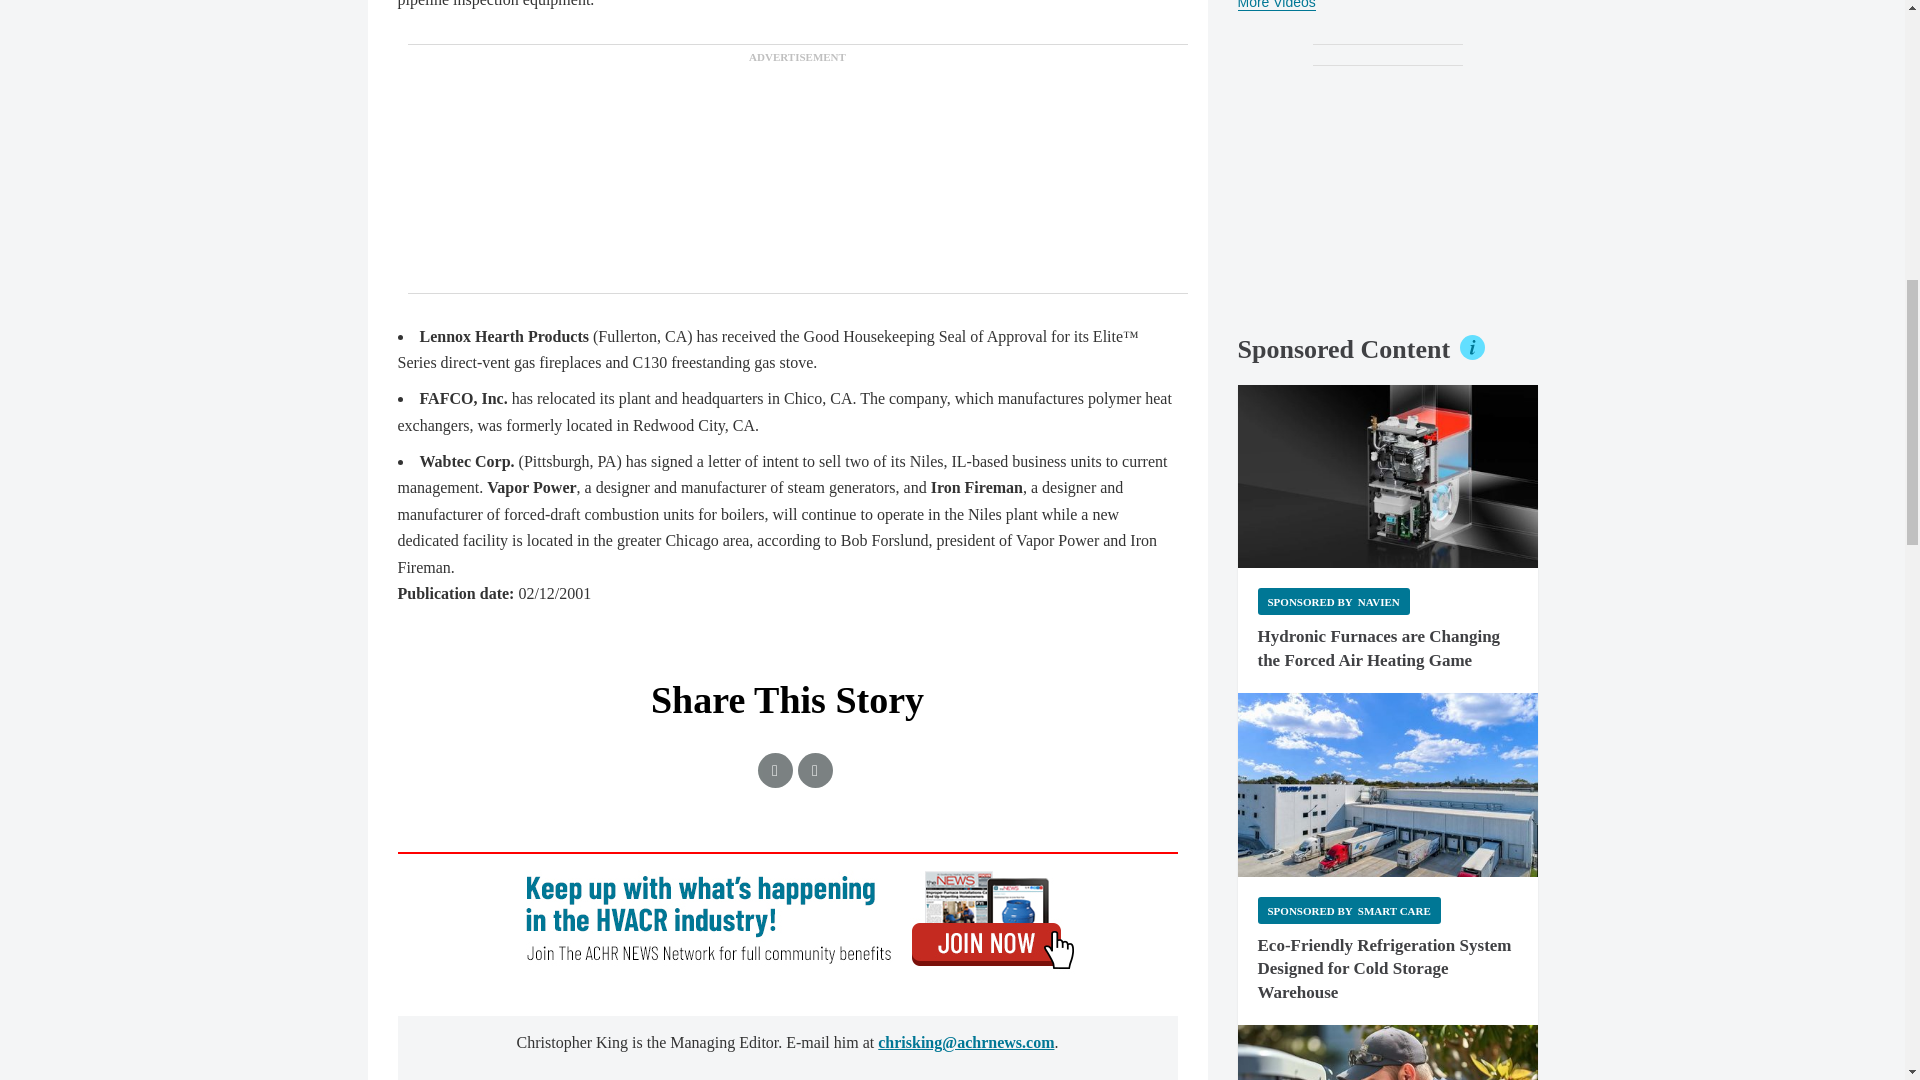  Describe the element at coordinates (1349, 910) in the screenshot. I see `Sponsored by Smart Care` at that location.